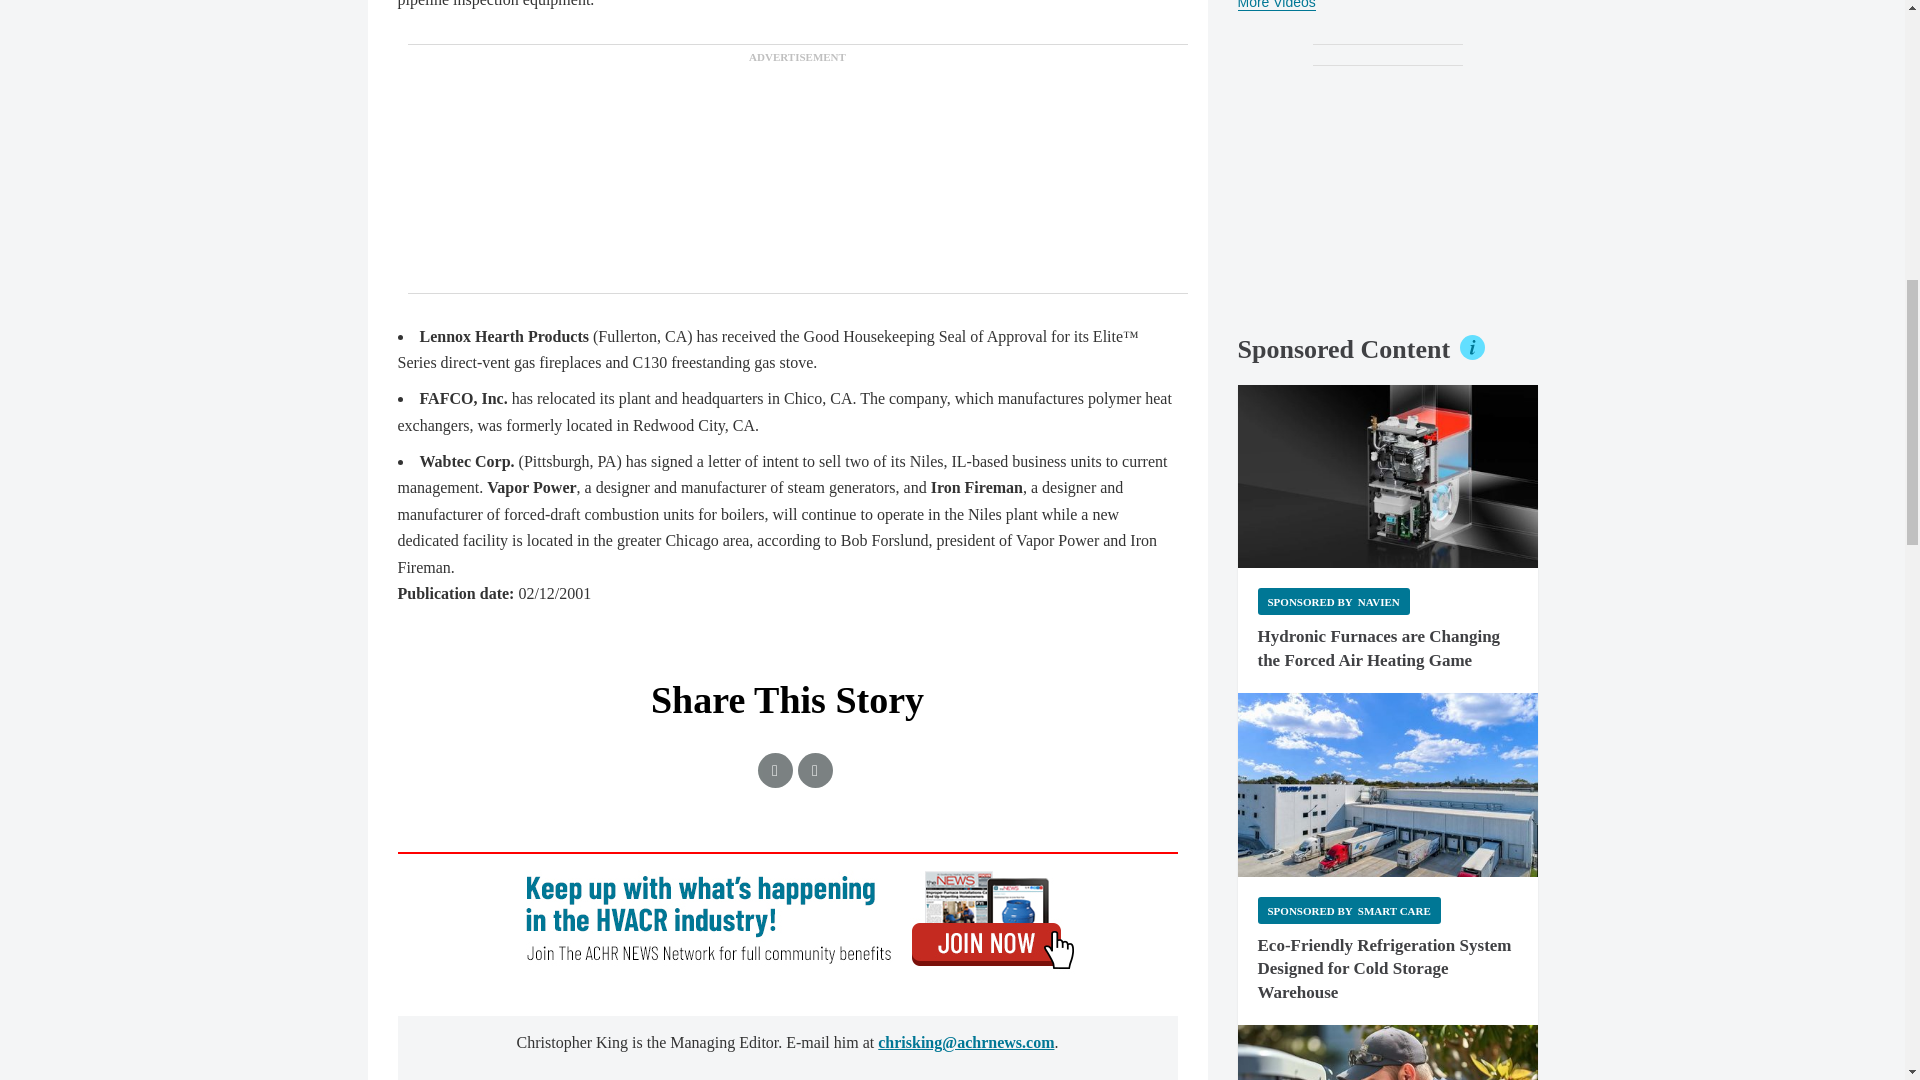  Describe the element at coordinates (1349, 910) in the screenshot. I see `Sponsored by Smart Care` at that location.